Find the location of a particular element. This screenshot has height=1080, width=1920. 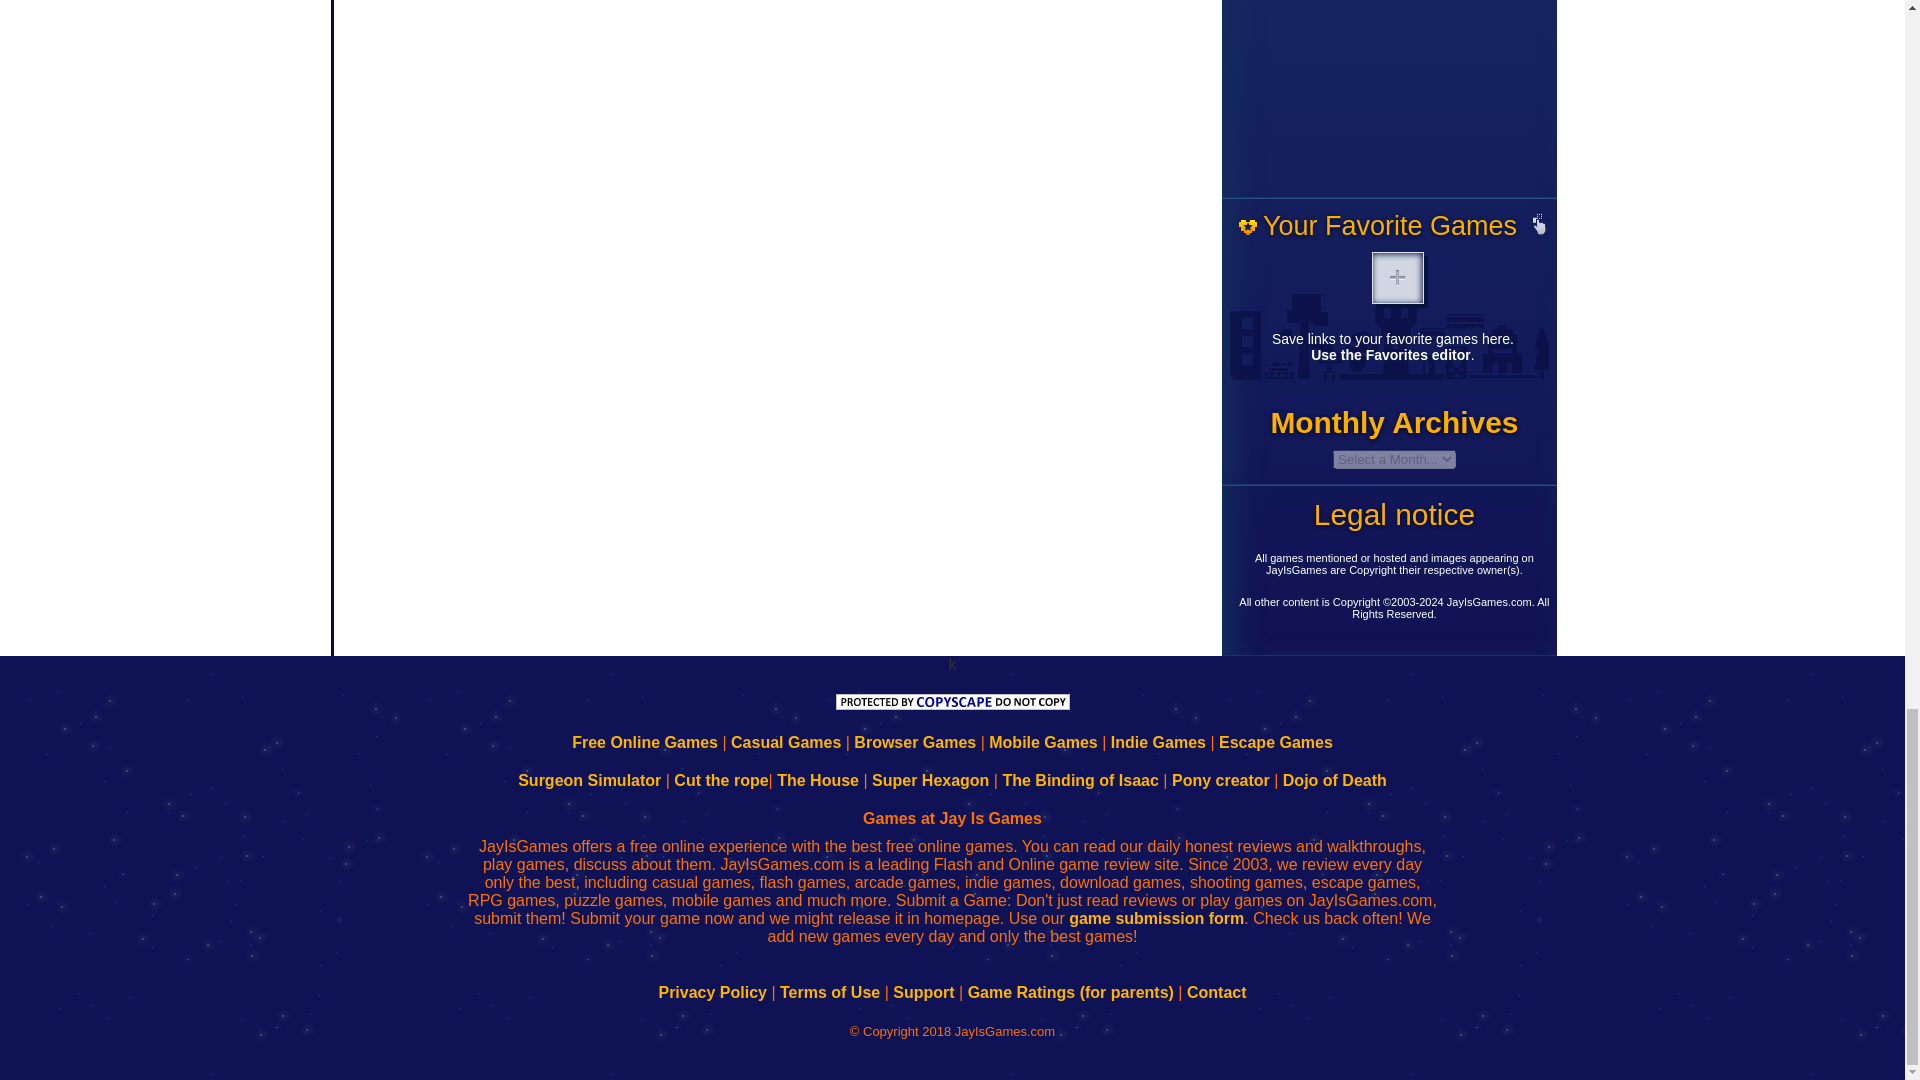

Casual Games is located at coordinates (786, 742).